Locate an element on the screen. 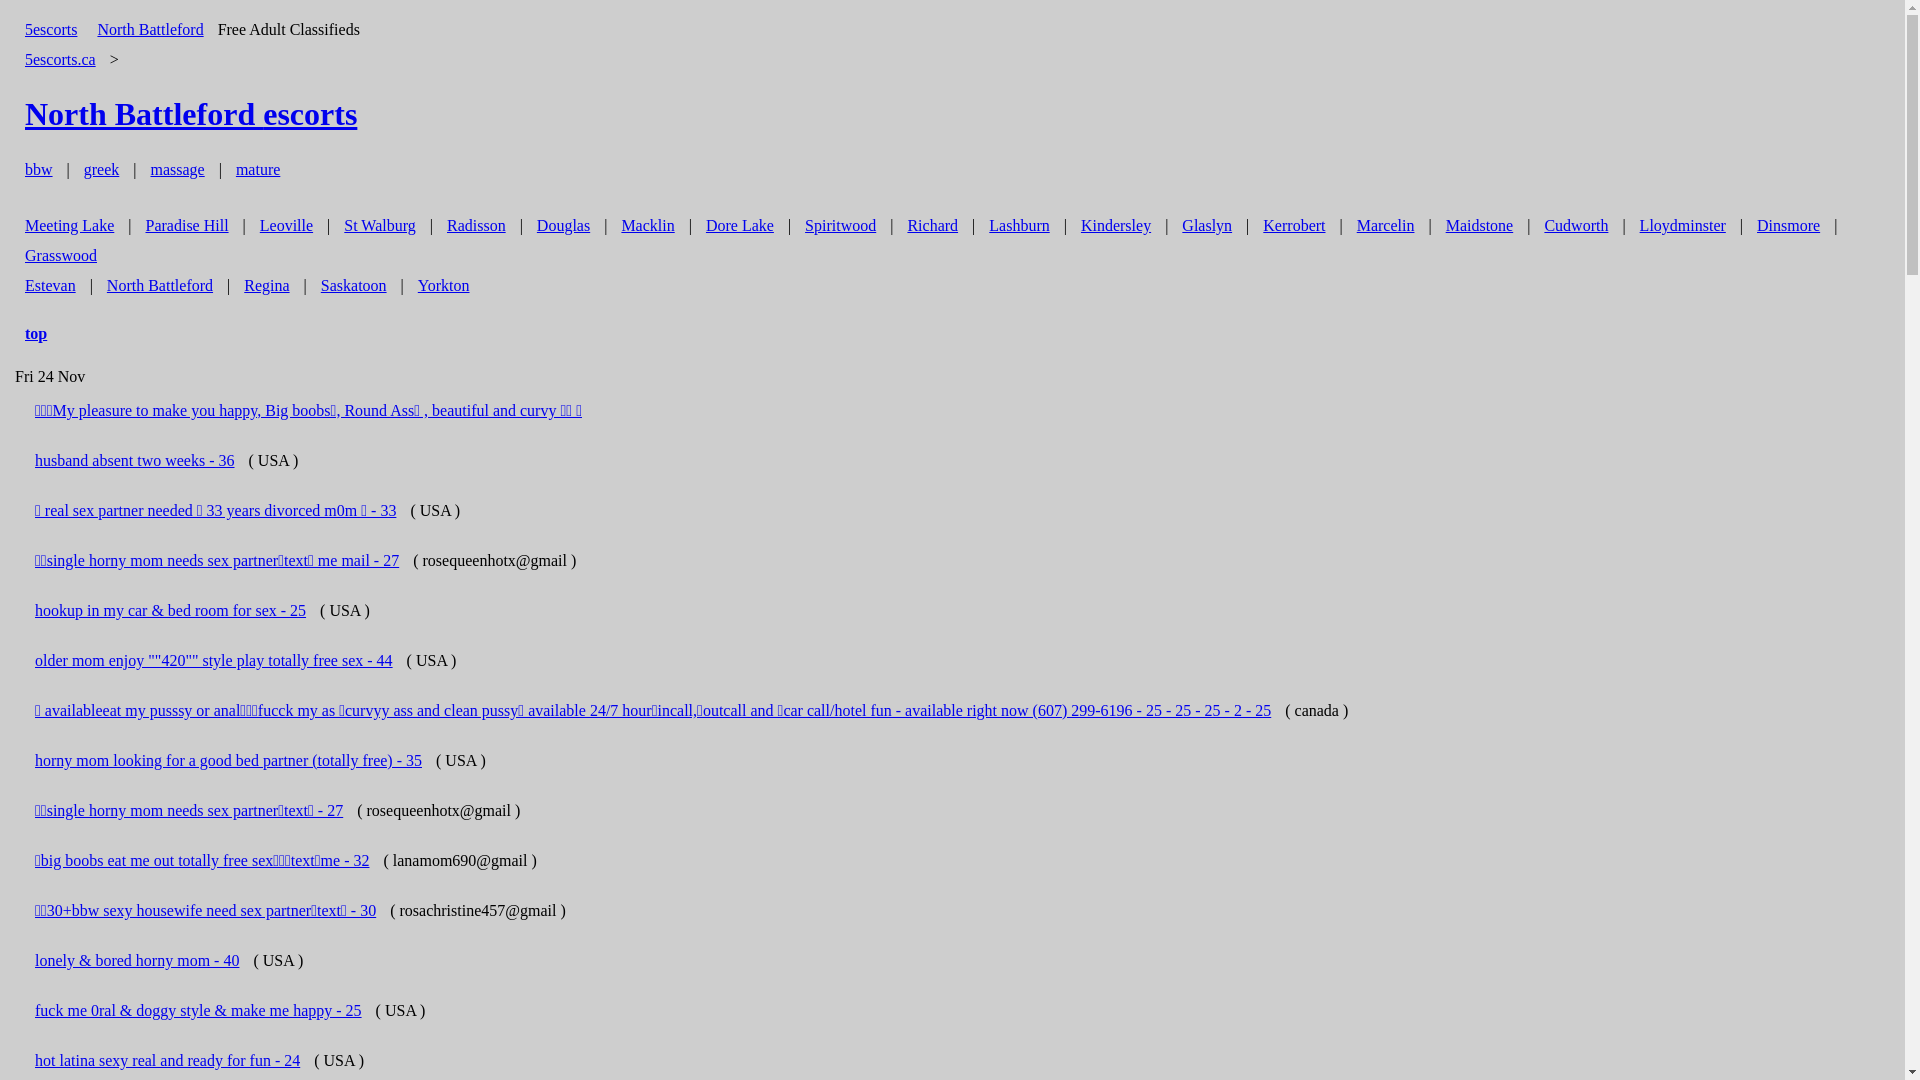 The image size is (1920, 1080). Richard is located at coordinates (932, 226).